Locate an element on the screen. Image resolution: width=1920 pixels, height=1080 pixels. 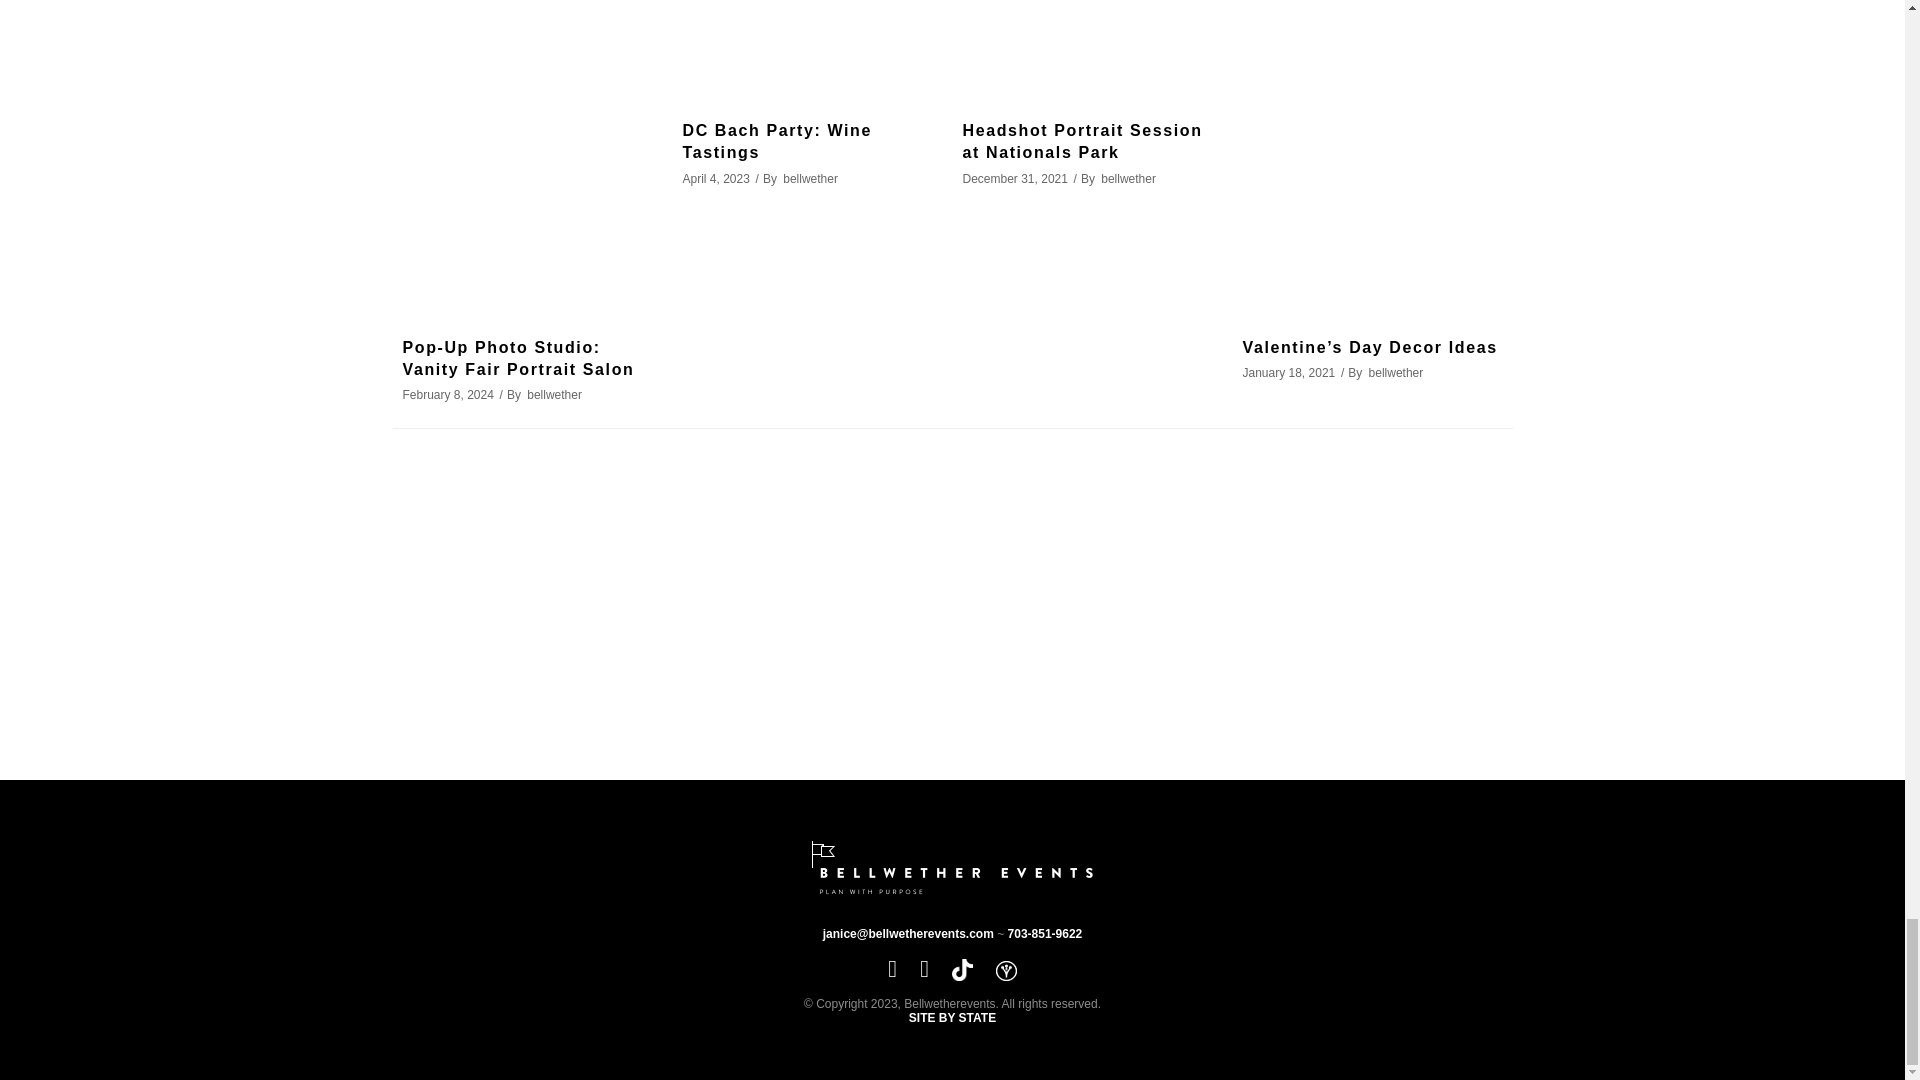
DC Bach Party: Wine Tastings is located at coordinates (812, 48).